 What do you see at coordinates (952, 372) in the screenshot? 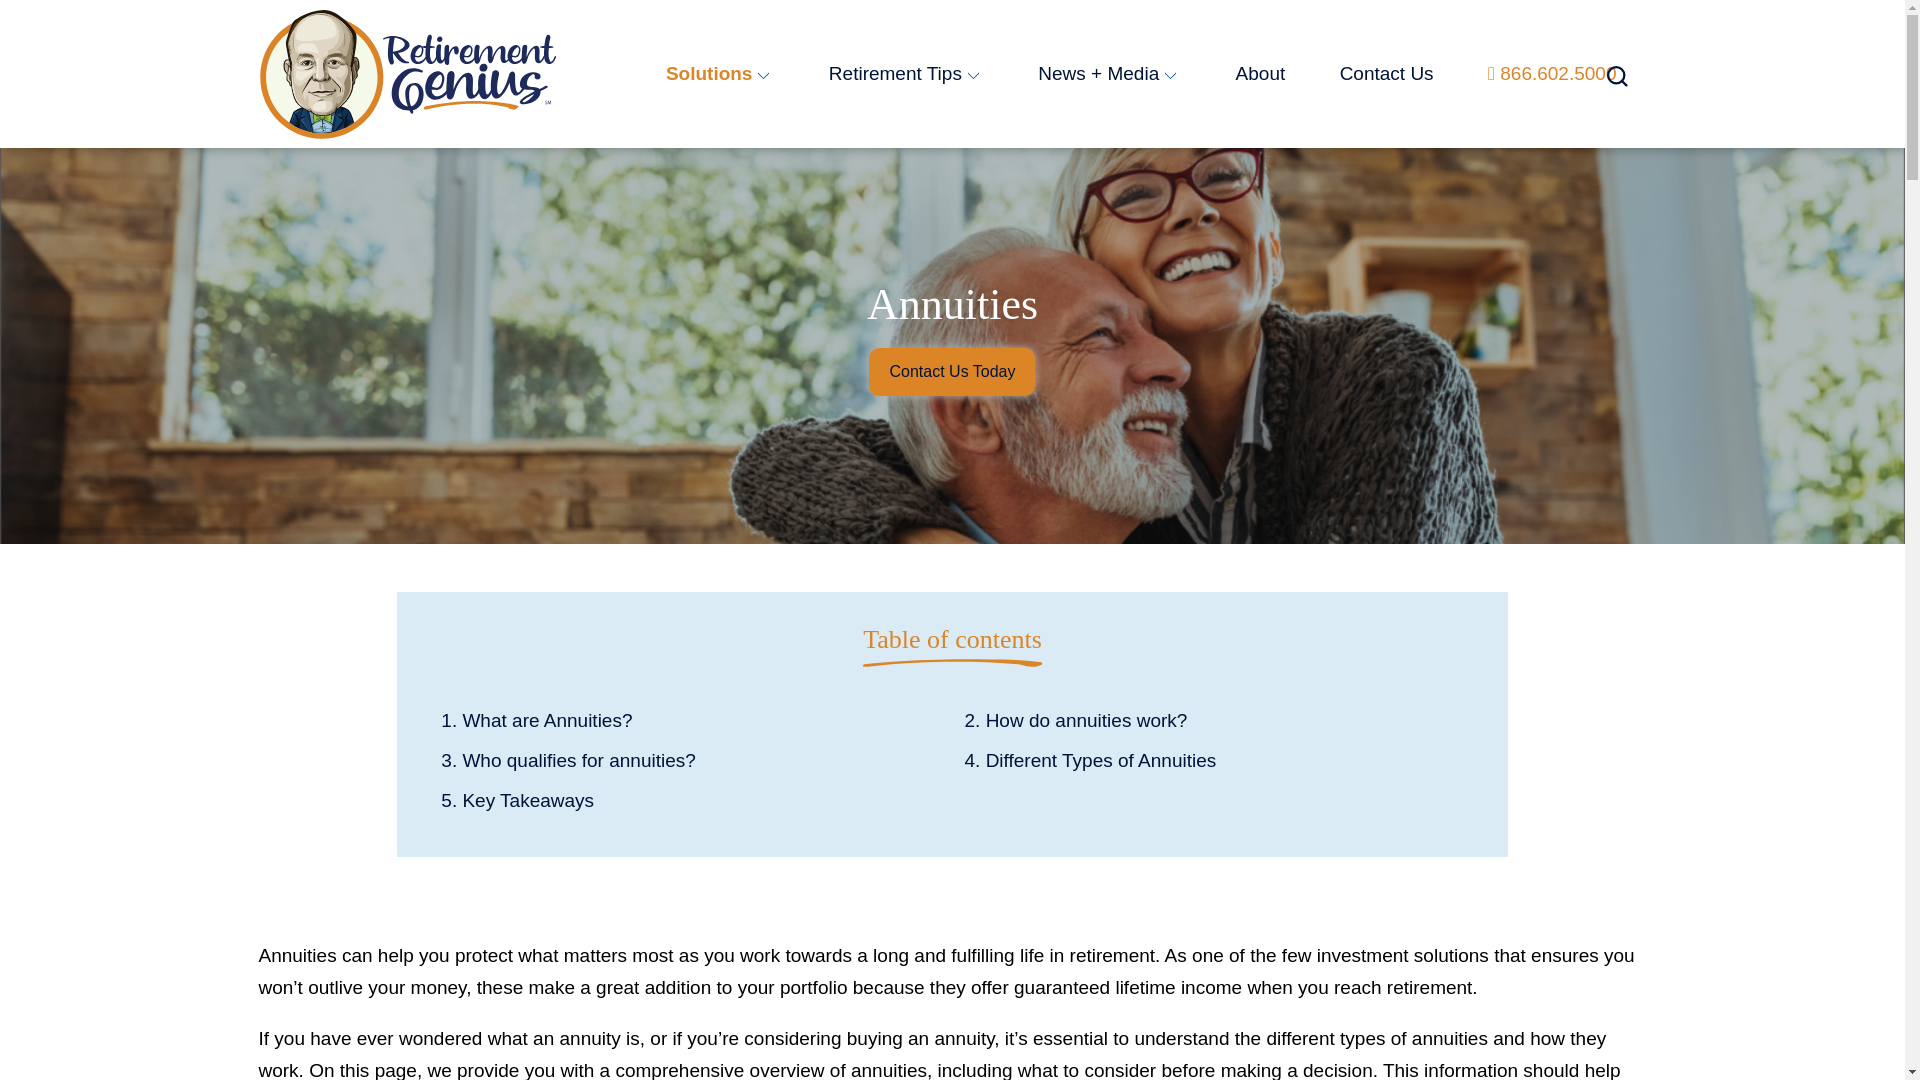
I see `Contact Us Today` at bounding box center [952, 372].